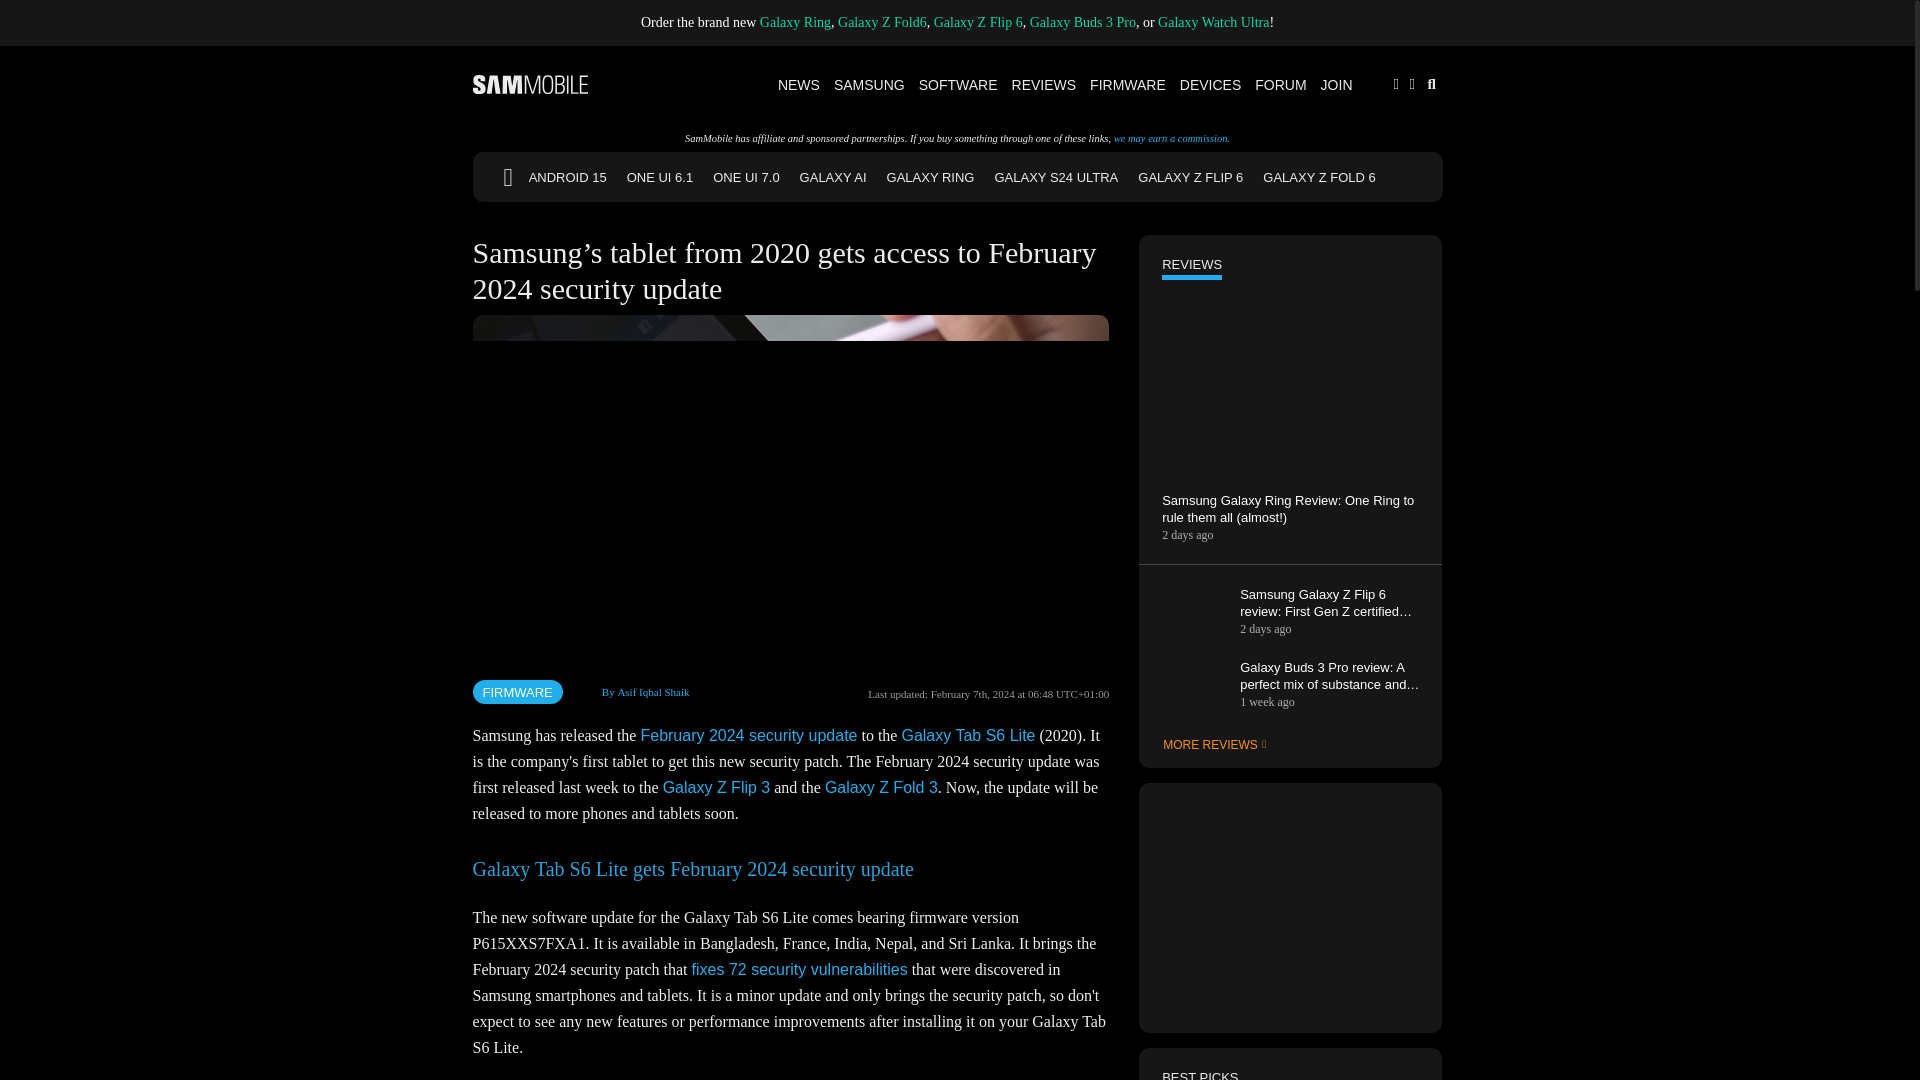 The height and width of the screenshot is (1080, 1920). I want to click on Galaxy Watch Ultra, so click(1213, 22).